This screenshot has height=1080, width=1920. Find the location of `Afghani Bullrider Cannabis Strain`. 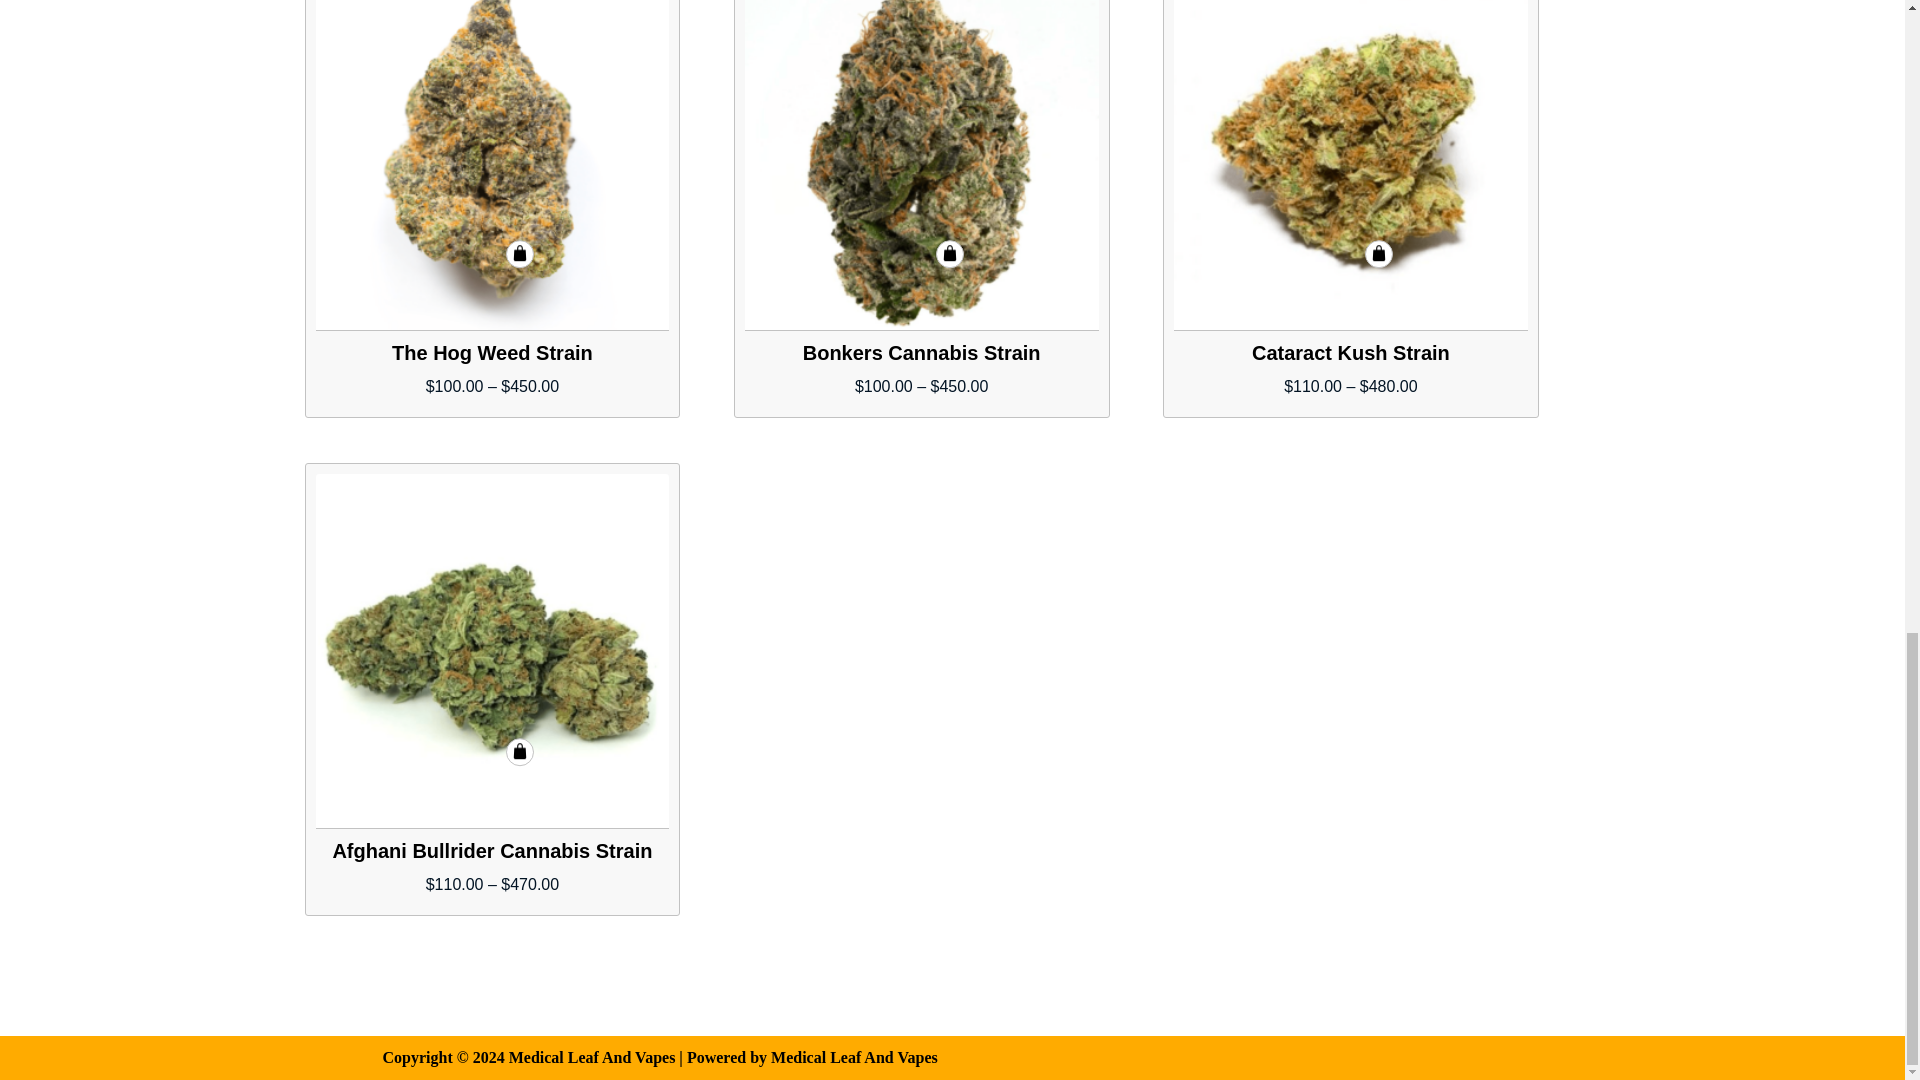

Afghani Bullrider Cannabis Strain is located at coordinates (493, 652).